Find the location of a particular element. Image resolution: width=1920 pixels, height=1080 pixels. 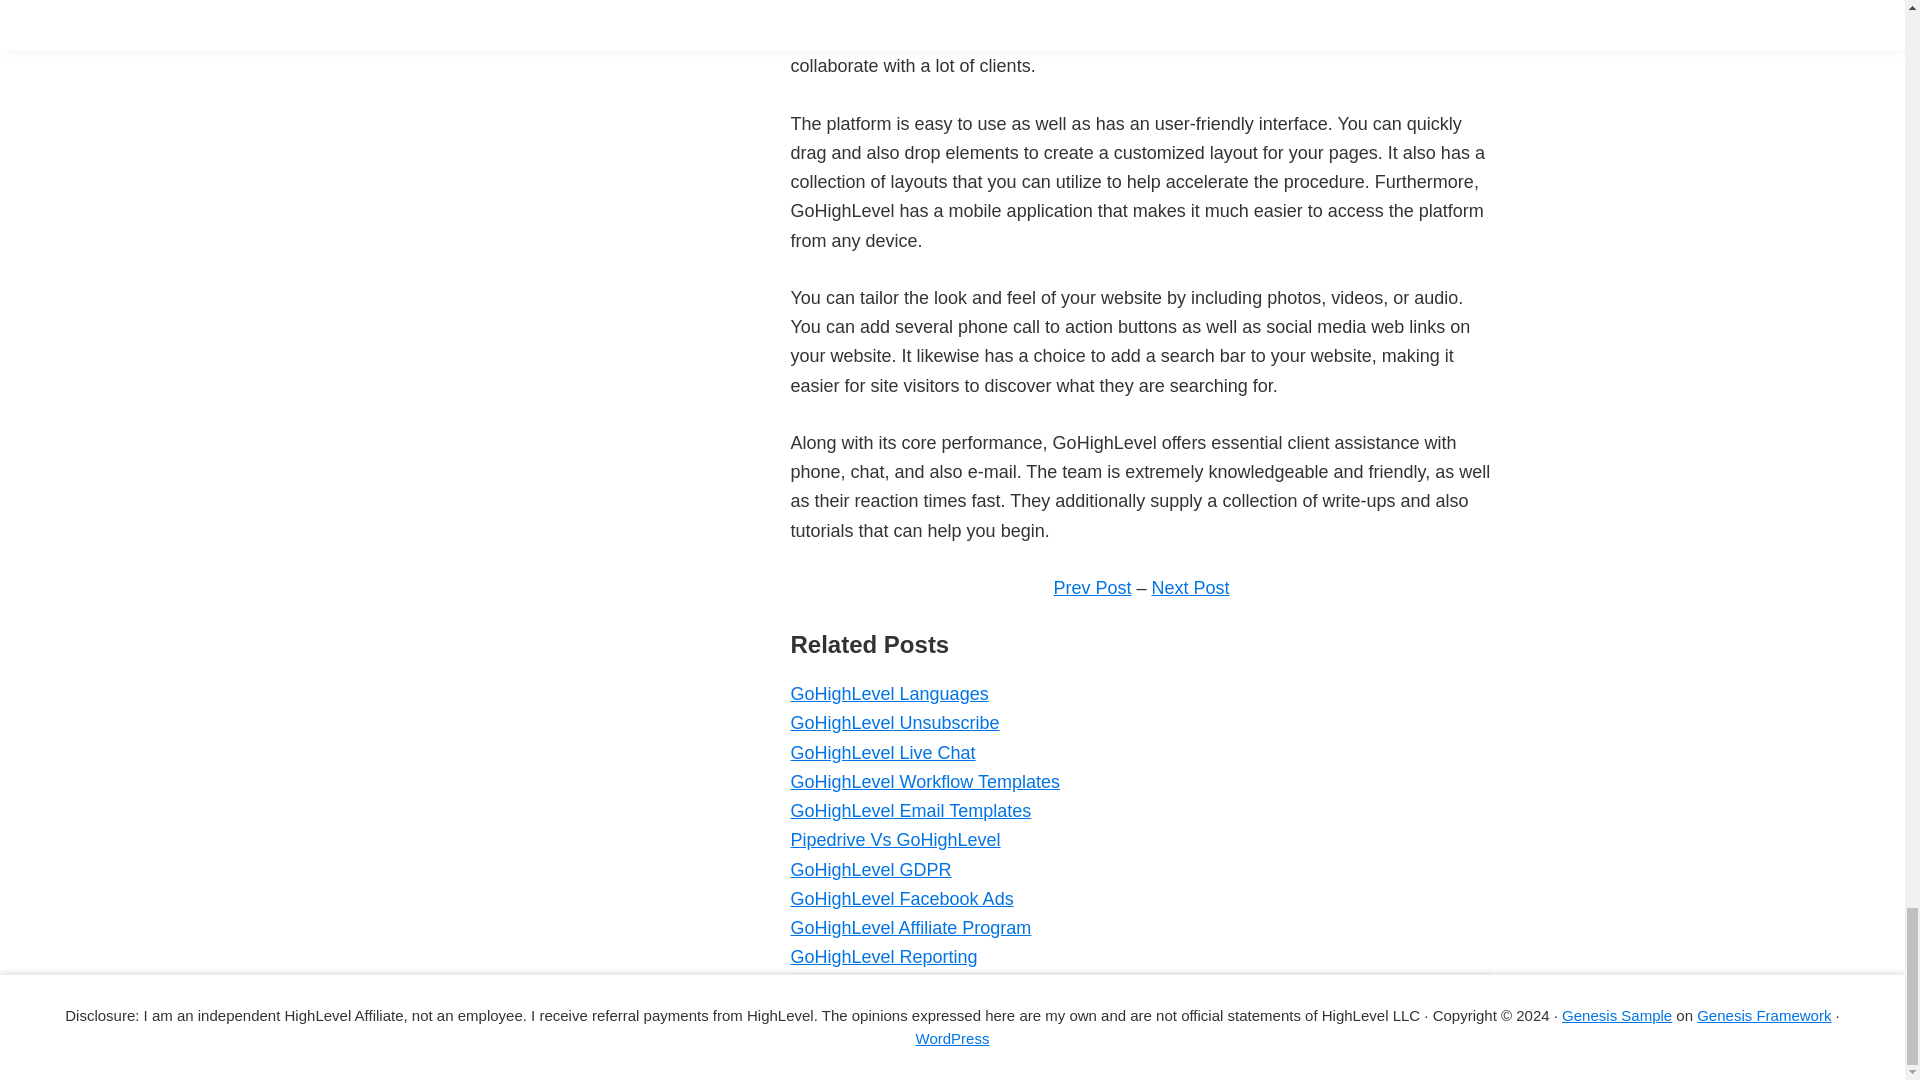

Pipedrive Vs GoHighLevel is located at coordinates (894, 840).